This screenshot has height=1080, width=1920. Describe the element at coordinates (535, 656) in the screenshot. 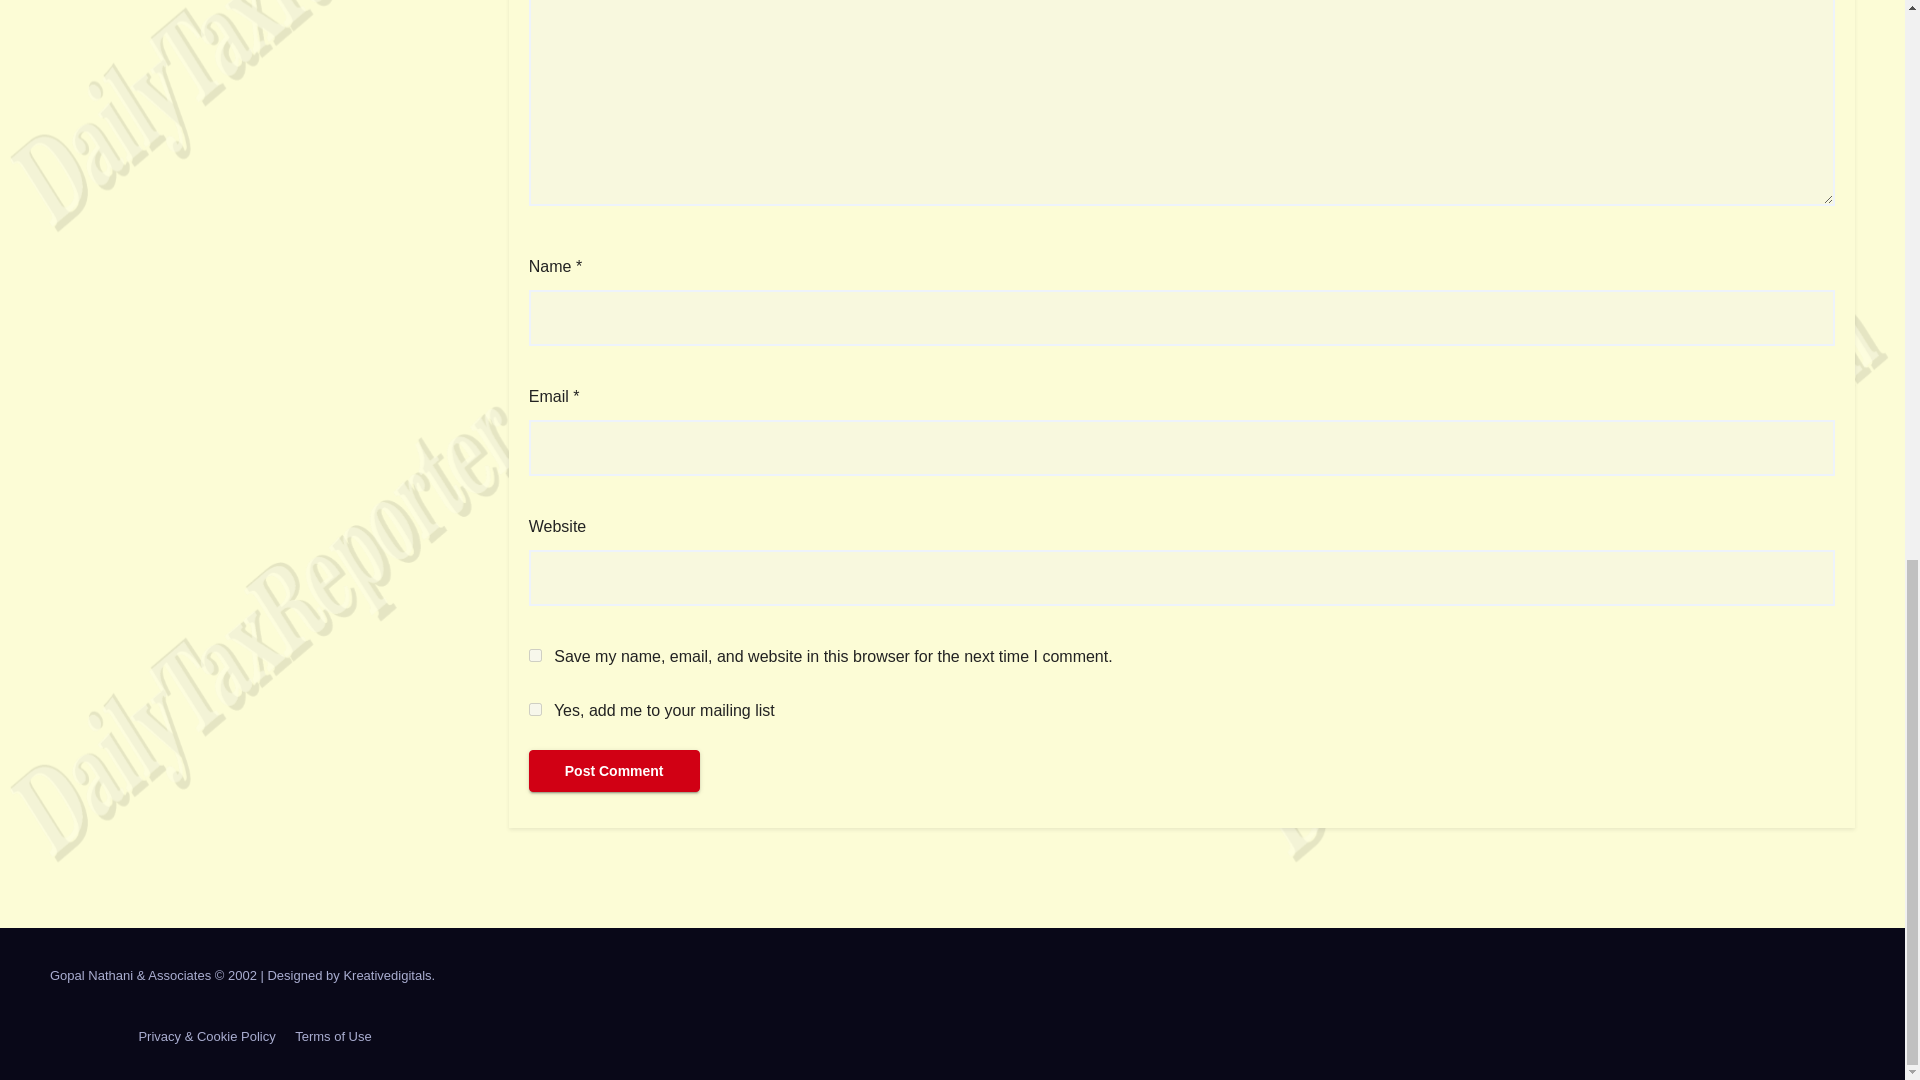

I see `yes` at that location.